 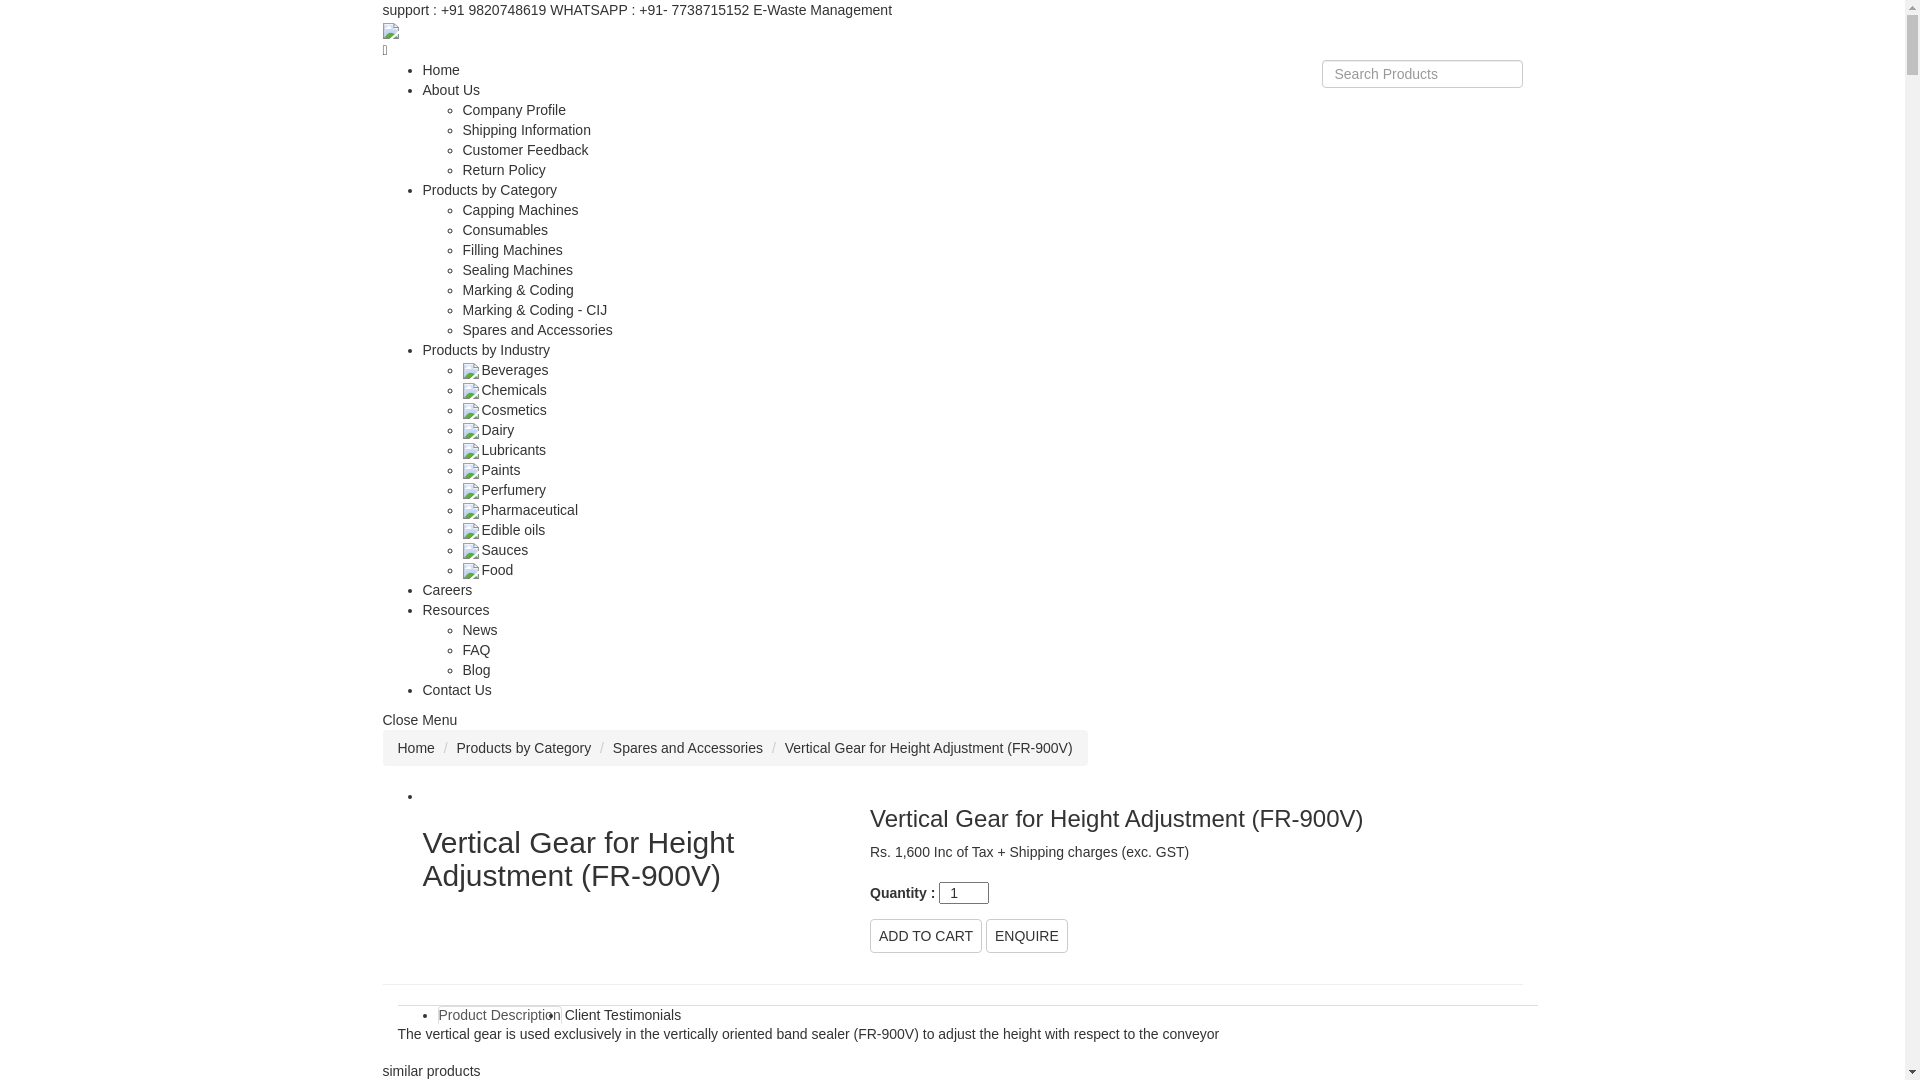 I want to click on Vertical Gear for Height Adjustment (FR-900V), so click(x=631, y=878).